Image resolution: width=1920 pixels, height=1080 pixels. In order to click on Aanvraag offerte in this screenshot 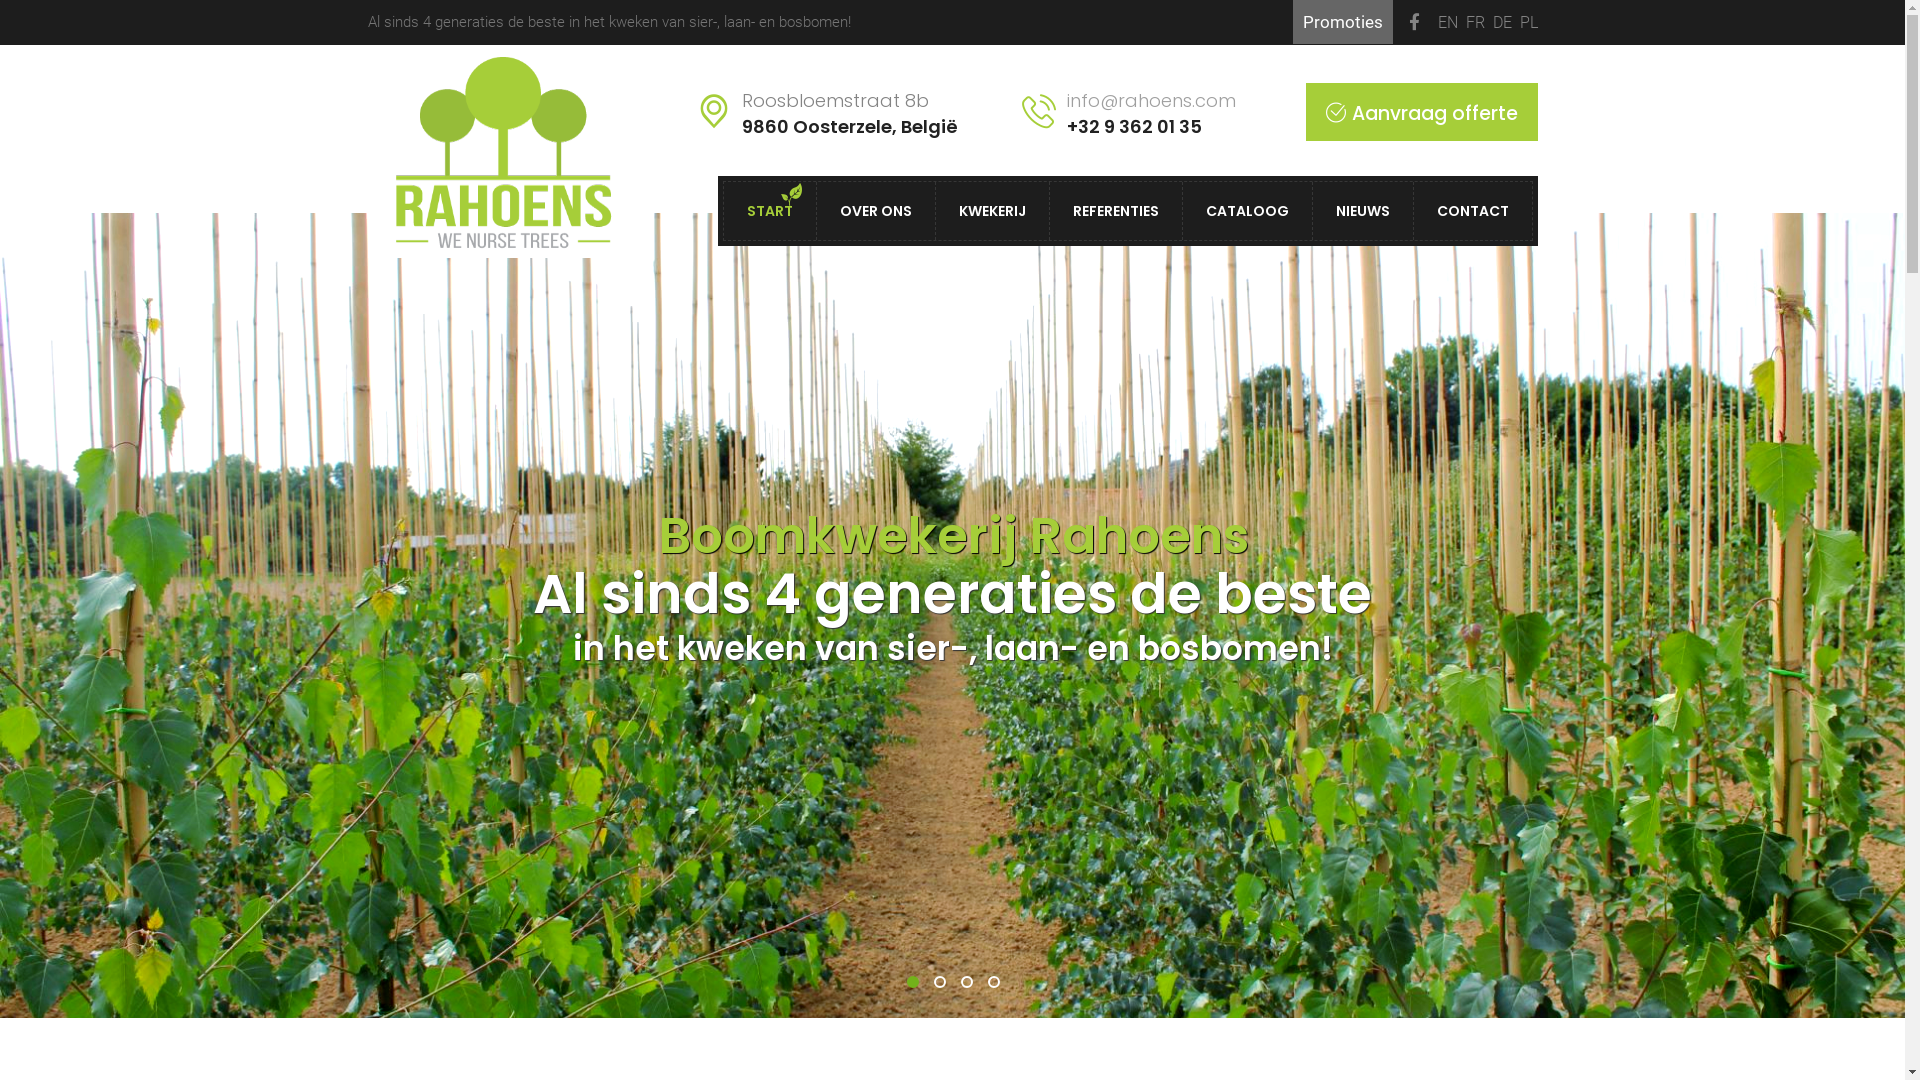, I will do `click(1422, 112)`.